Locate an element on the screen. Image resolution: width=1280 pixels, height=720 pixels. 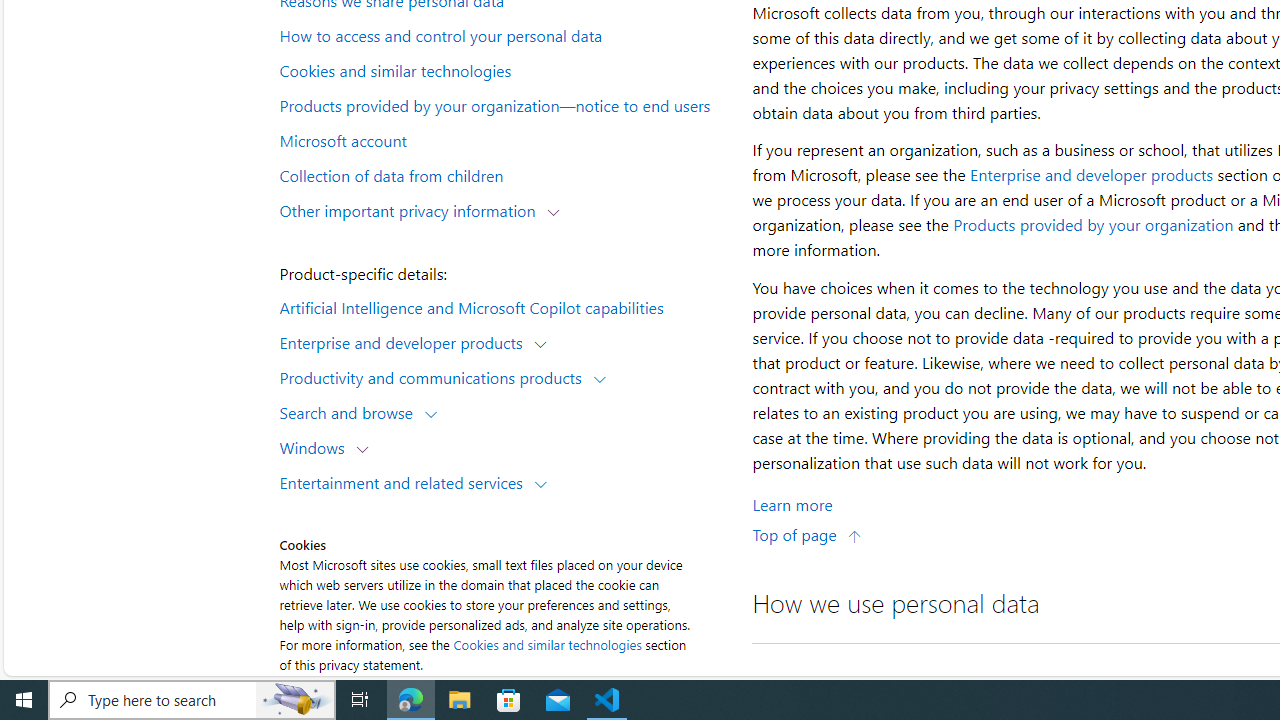
Microsoft account is located at coordinates (504, 139).